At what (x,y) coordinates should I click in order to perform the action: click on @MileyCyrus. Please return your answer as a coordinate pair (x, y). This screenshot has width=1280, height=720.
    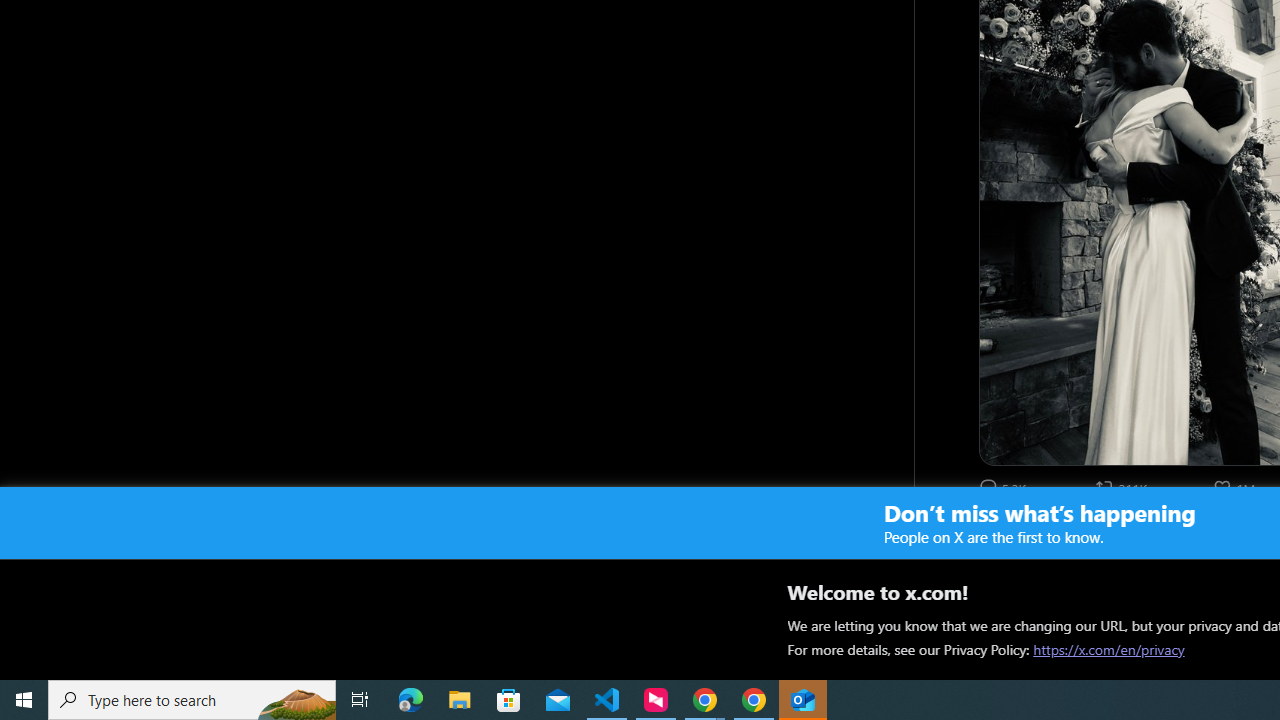
    Looking at the image, I should click on (1128, 532).